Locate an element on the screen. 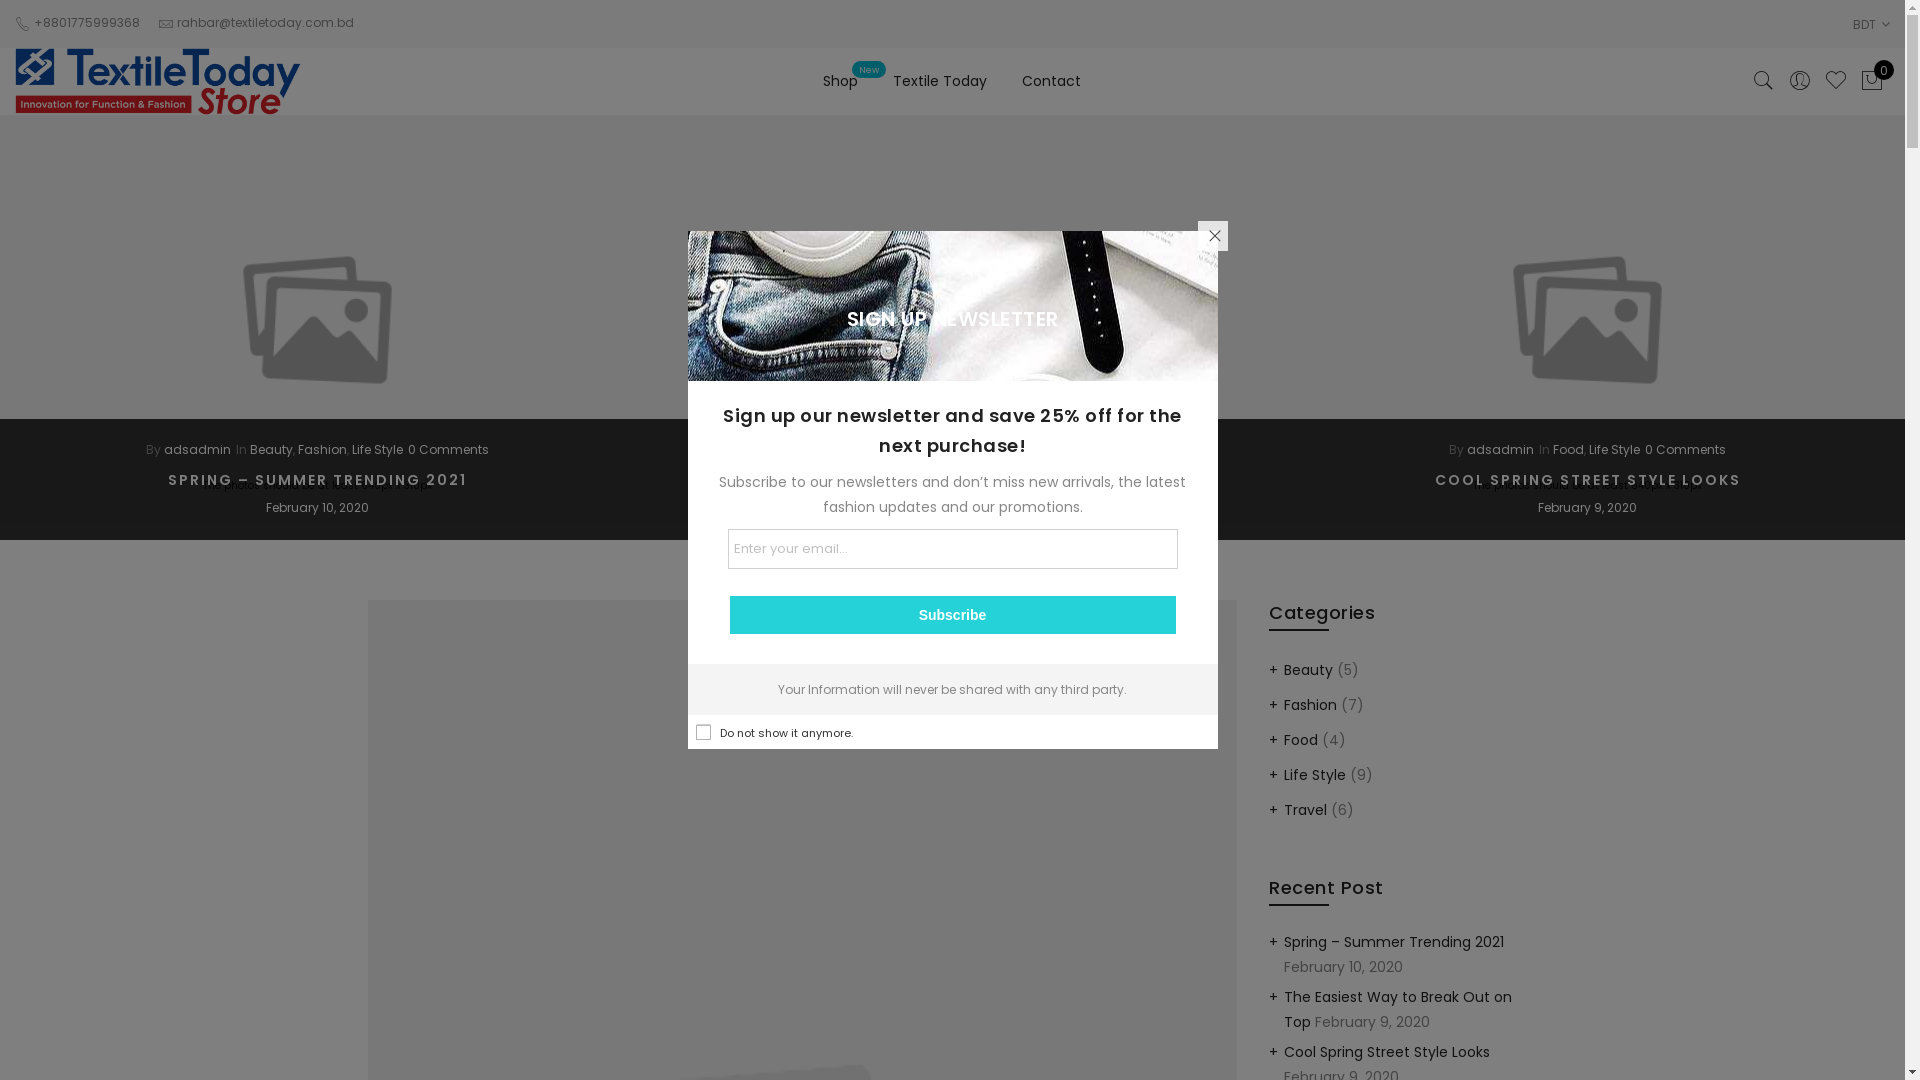  Beauty is located at coordinates (1308, 670).